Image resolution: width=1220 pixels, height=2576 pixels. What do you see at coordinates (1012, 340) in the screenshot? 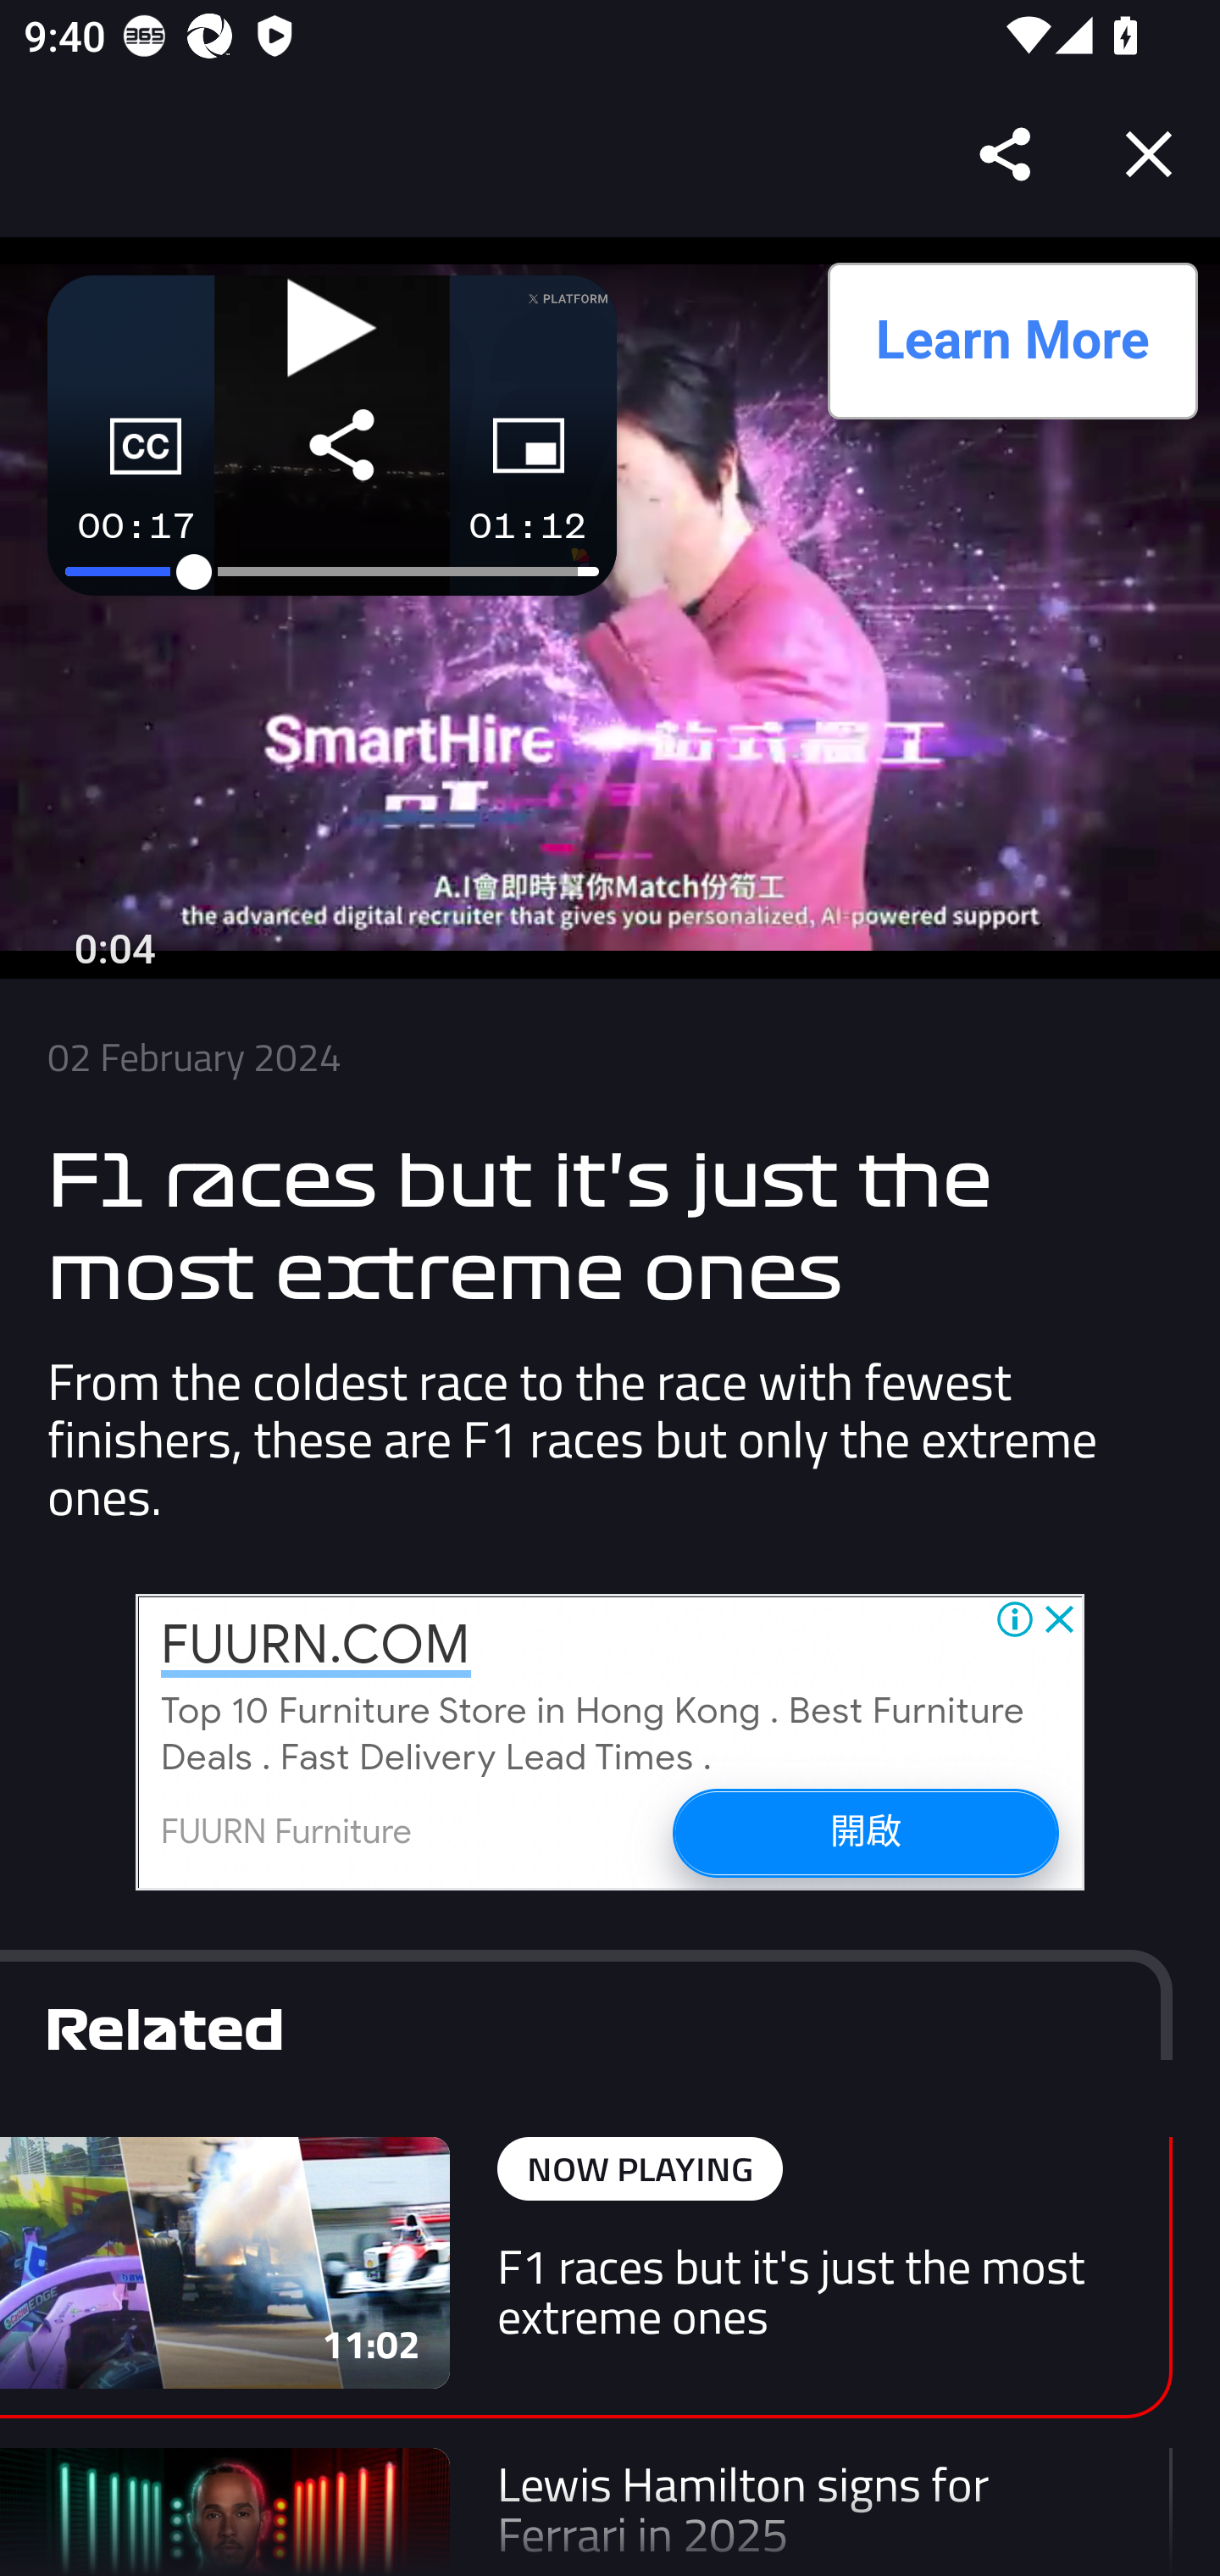
I see `Learn More` at bounding box center [1012, 340].